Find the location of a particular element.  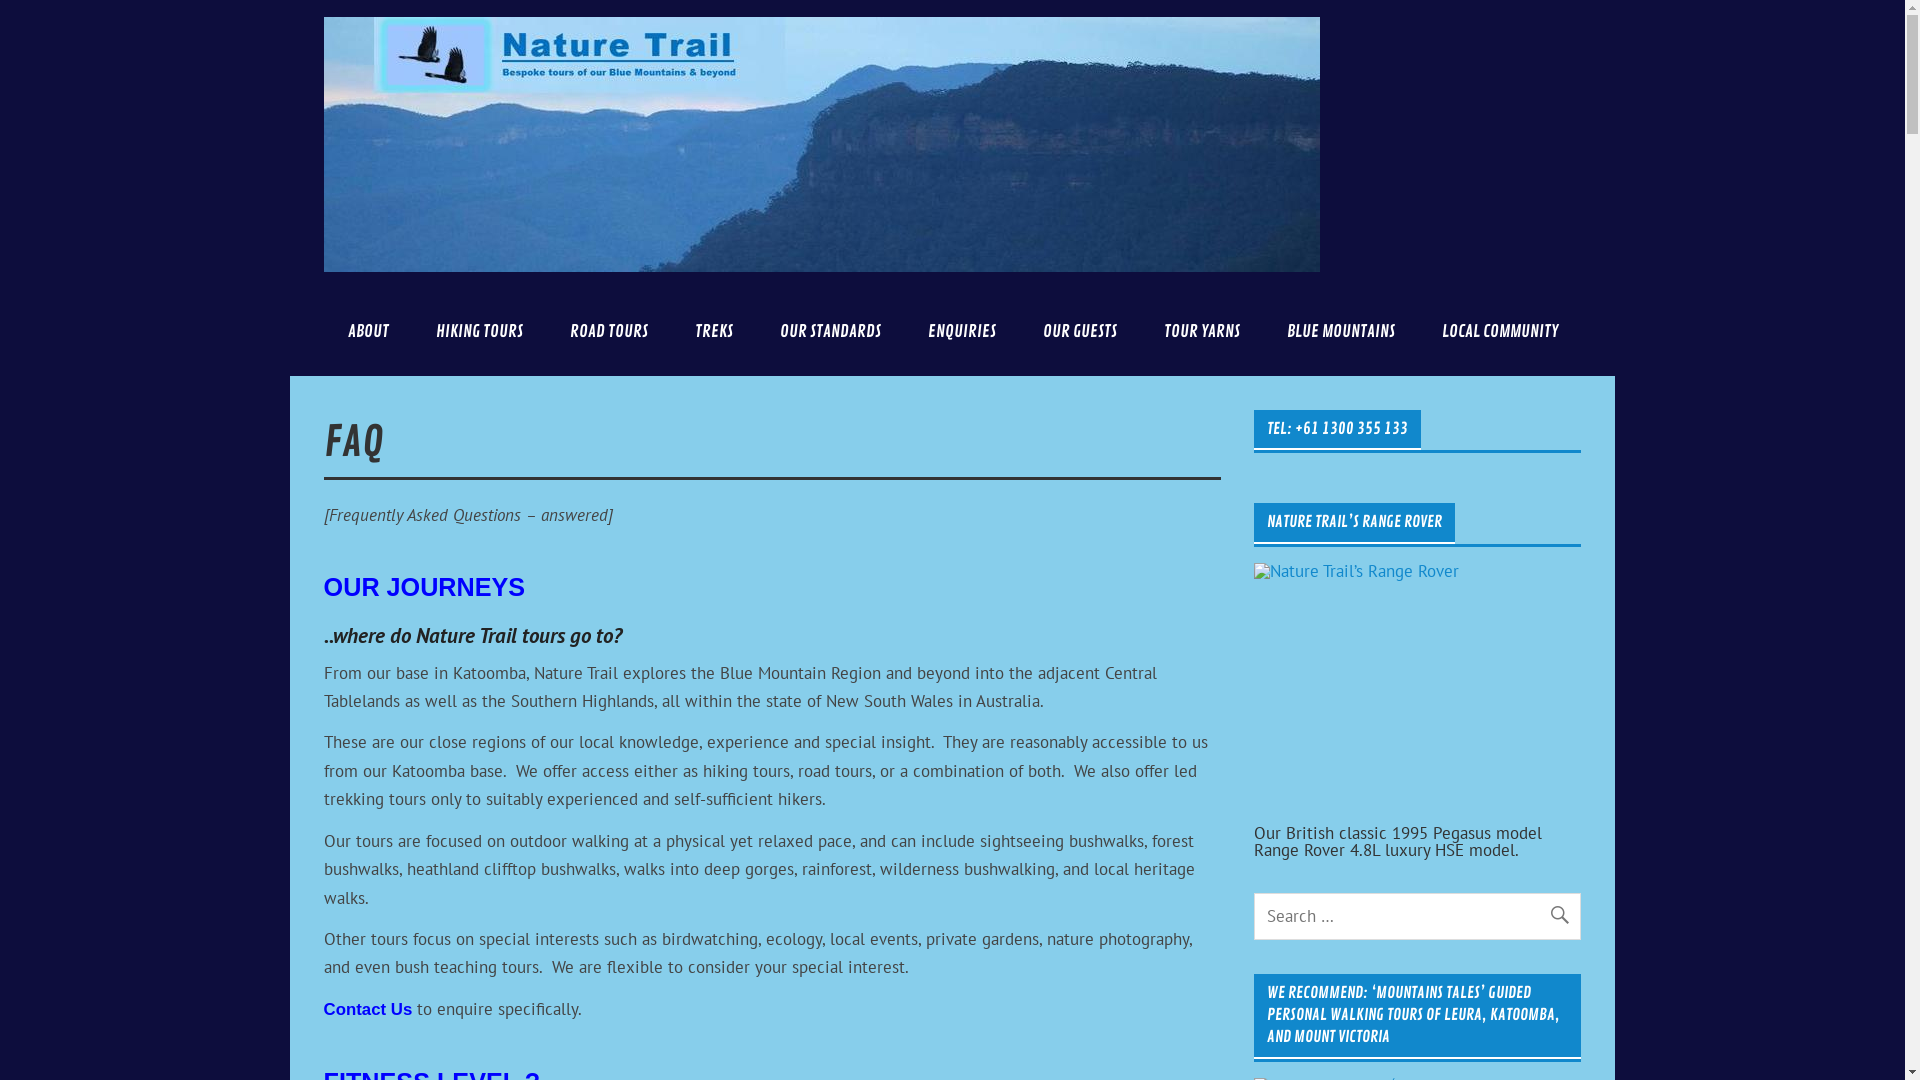

Contact Us is located at coordinates (368, 1009).